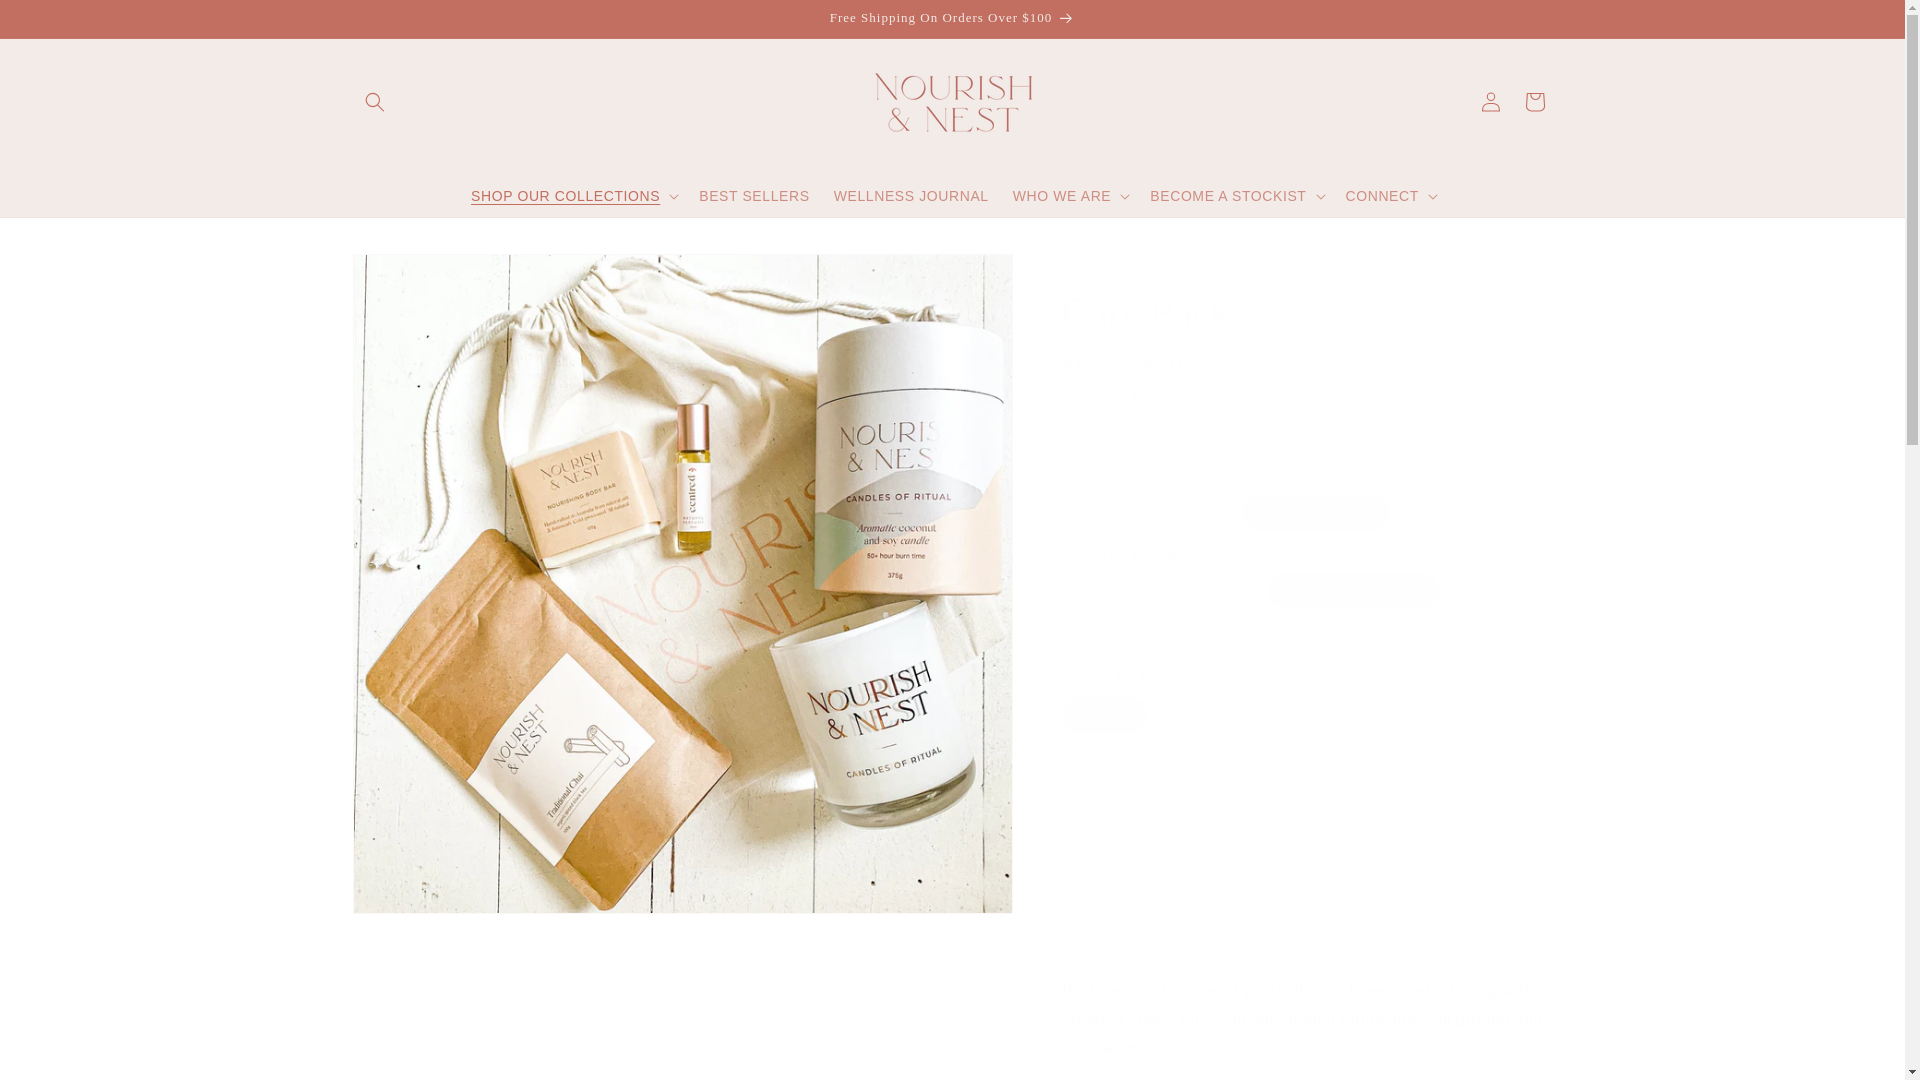 The height and width of the screenshot is (1080, 1920). What do you see at coordinates (60, 23) in the screenshot?
I see `Skip to content` at bounding box center [60, 23].